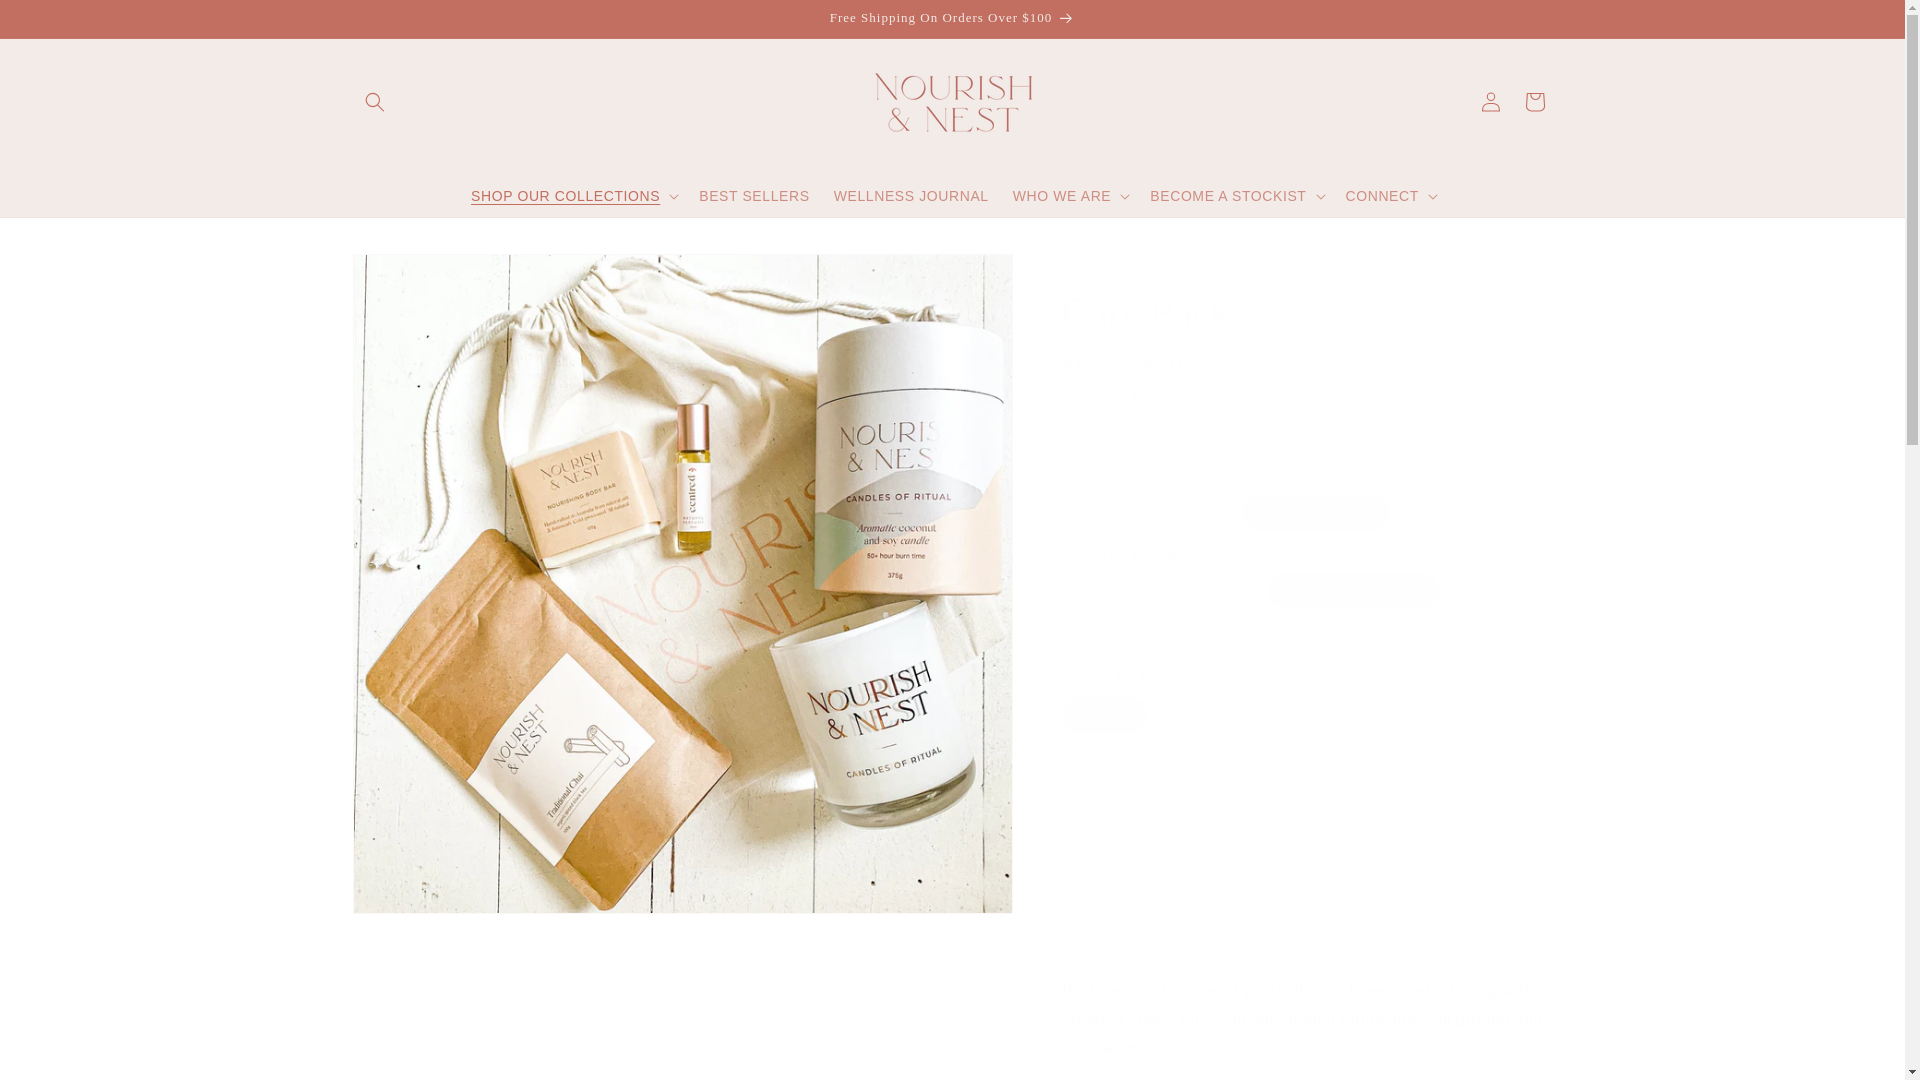 The height and width of the screenshot is (1080, 1920). What do you see at coordinates (60, 23) in the screenshot?
I see `Skip to content` at bounding box center [60, 23].